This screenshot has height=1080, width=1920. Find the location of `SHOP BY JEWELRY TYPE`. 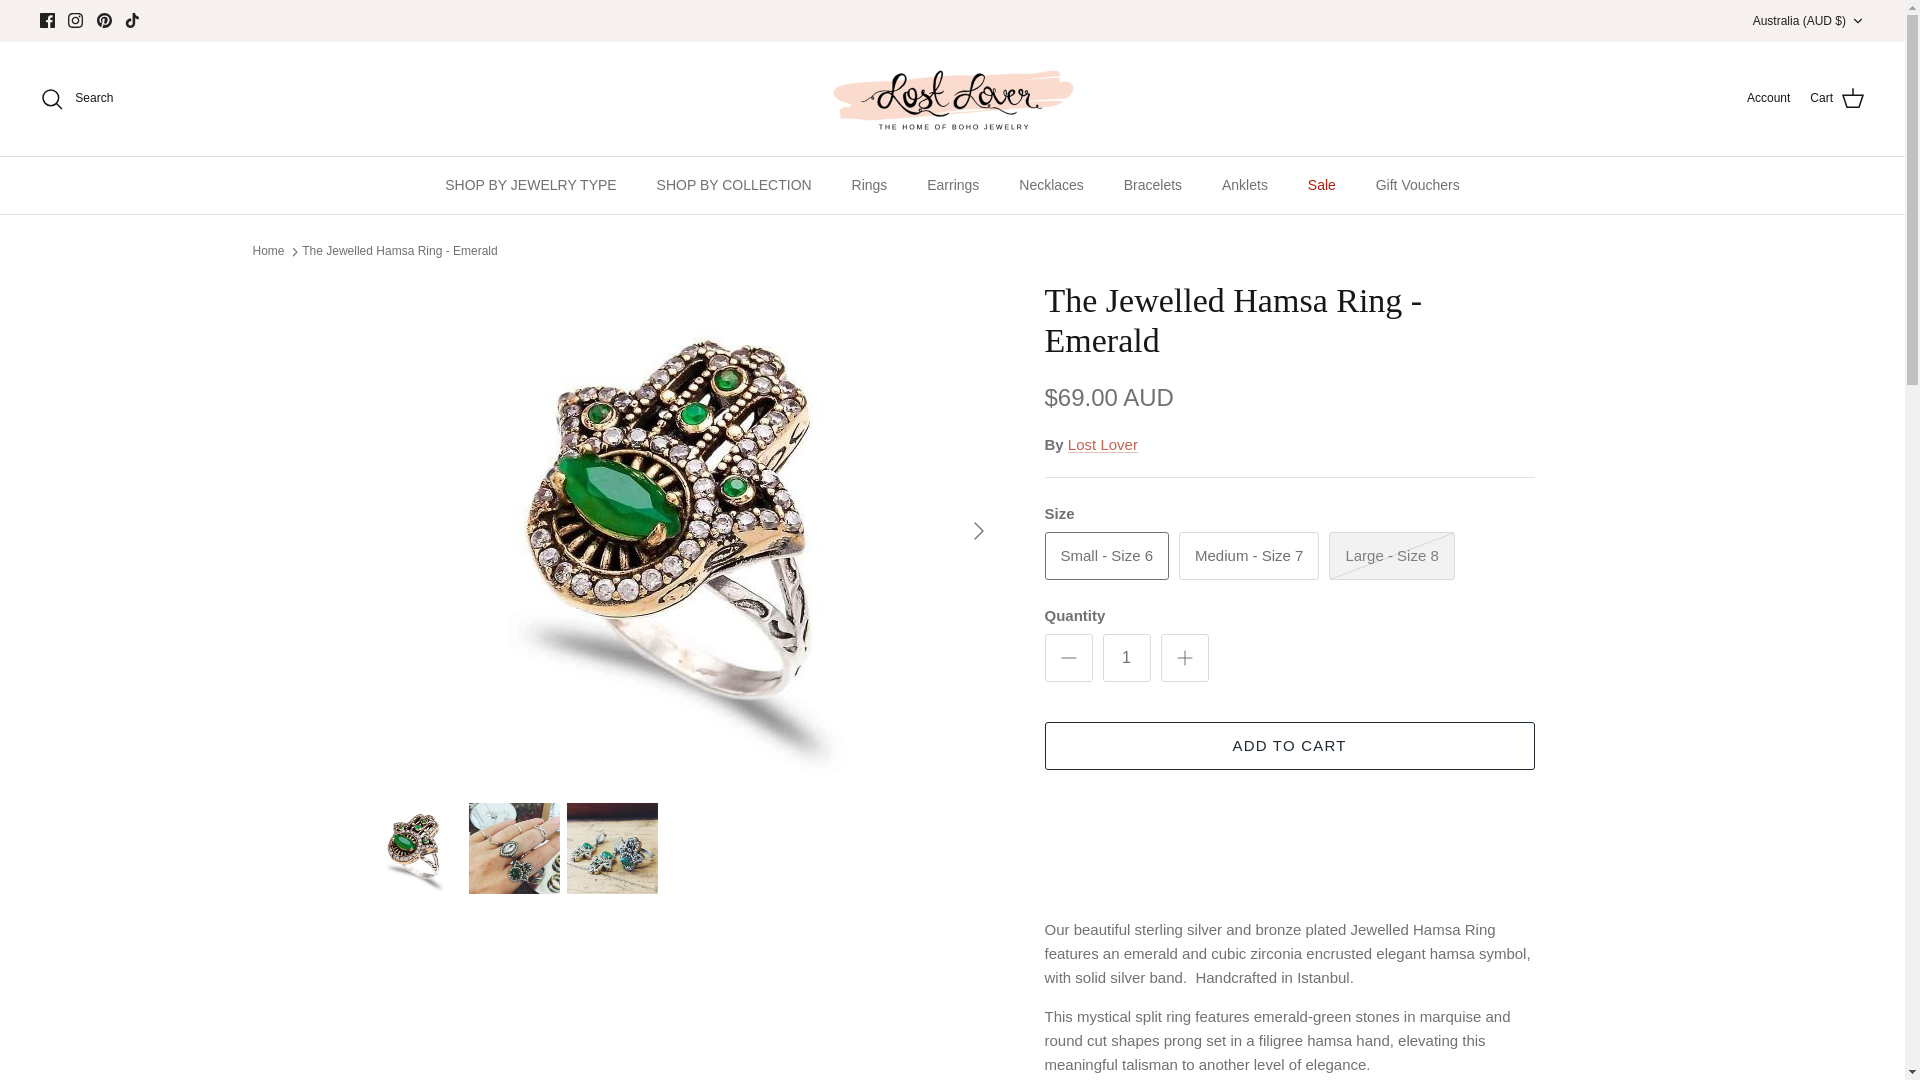

SHOP BY JEWELRY TYPE is located at coordinates (530, 186).